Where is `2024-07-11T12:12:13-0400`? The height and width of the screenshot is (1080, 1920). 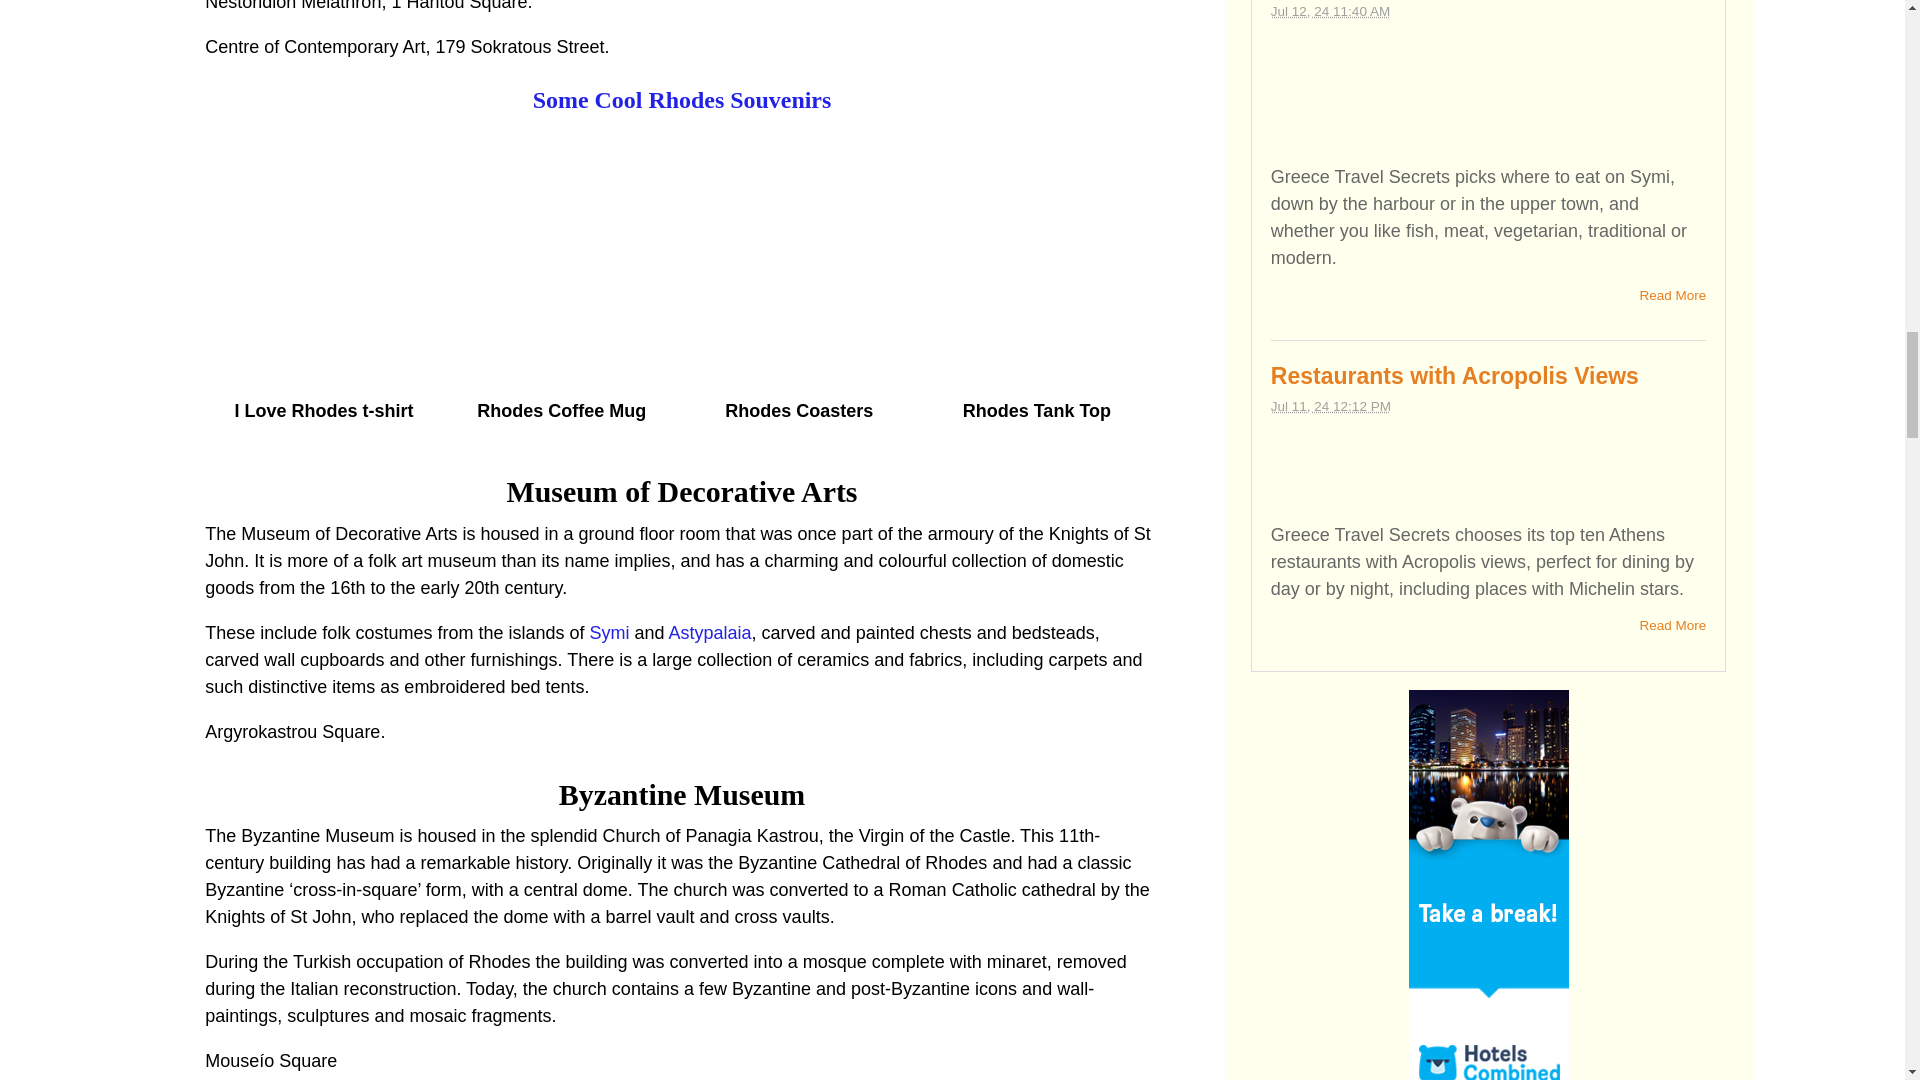 2024-07-11T12:12:13-0400 is located at coordinates (1330, 406).